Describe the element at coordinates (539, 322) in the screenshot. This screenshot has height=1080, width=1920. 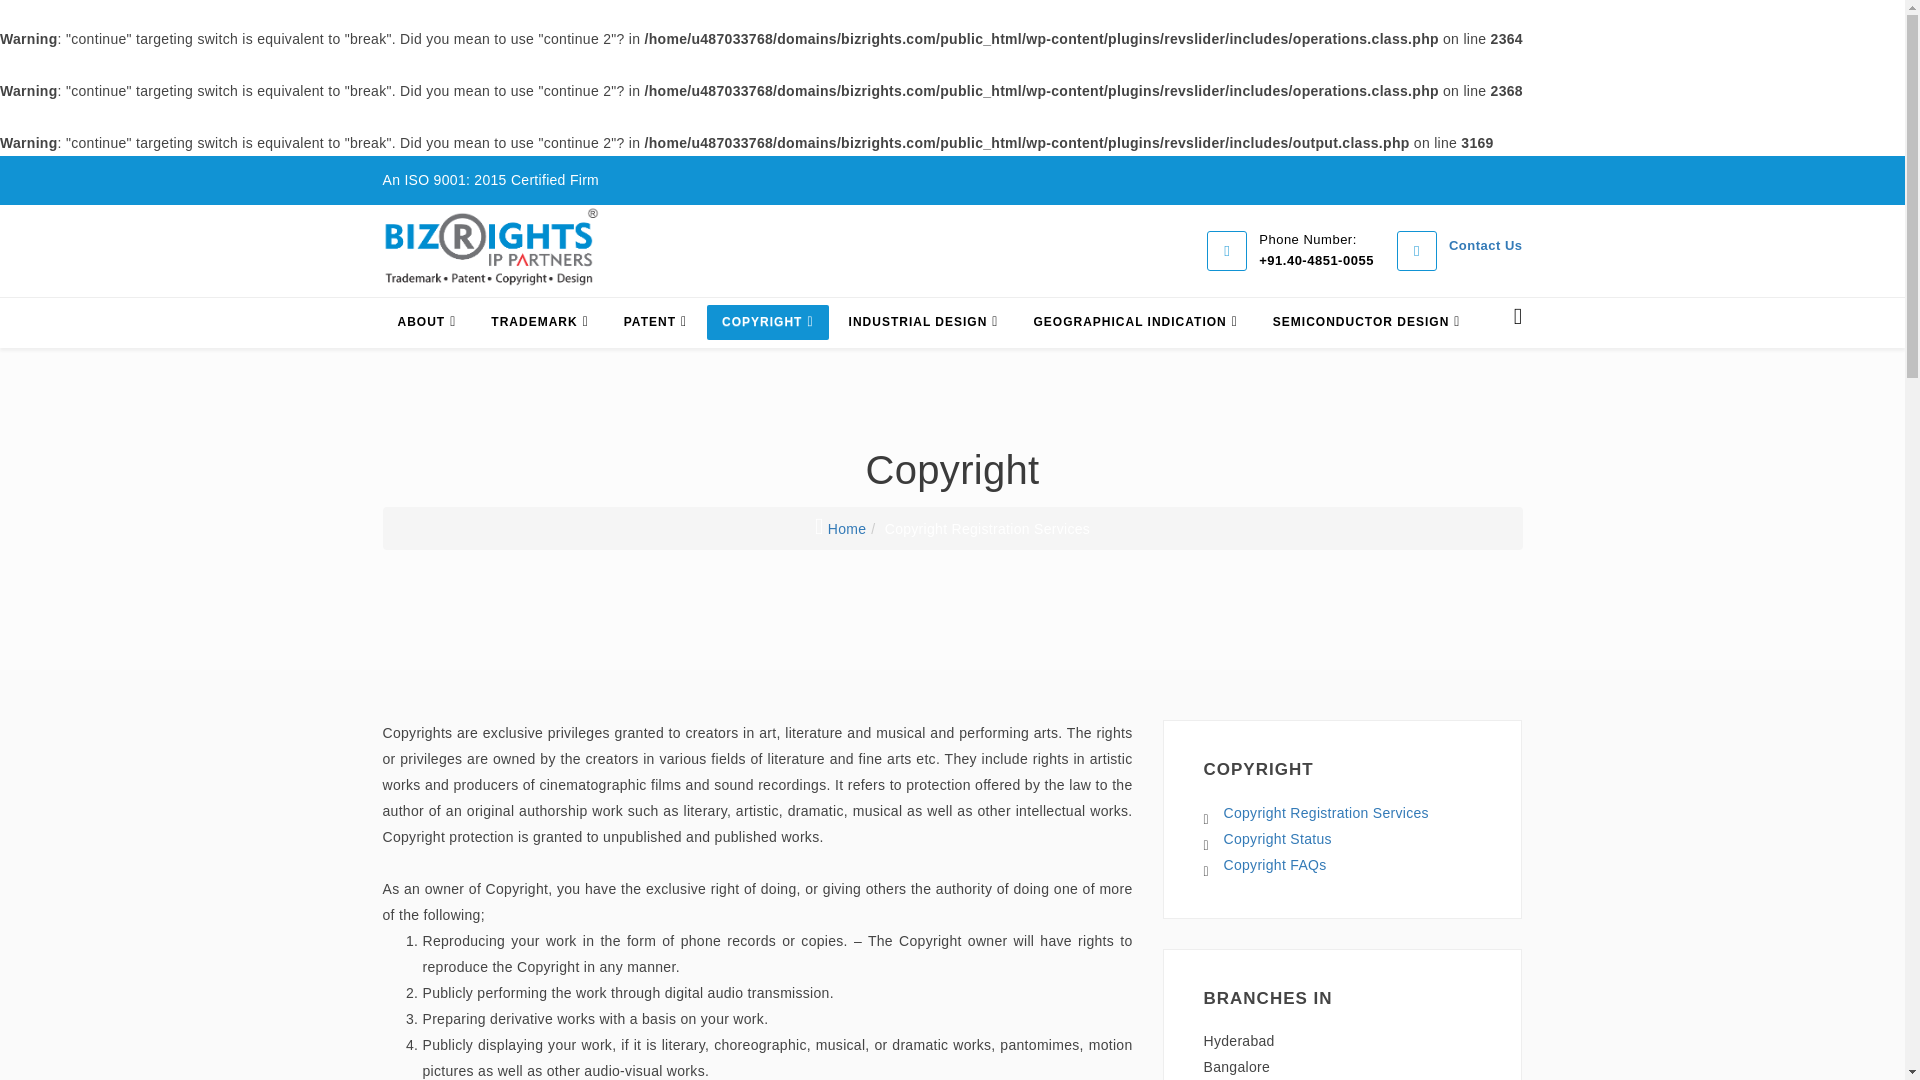
I see `TRADEMARK` at that location.